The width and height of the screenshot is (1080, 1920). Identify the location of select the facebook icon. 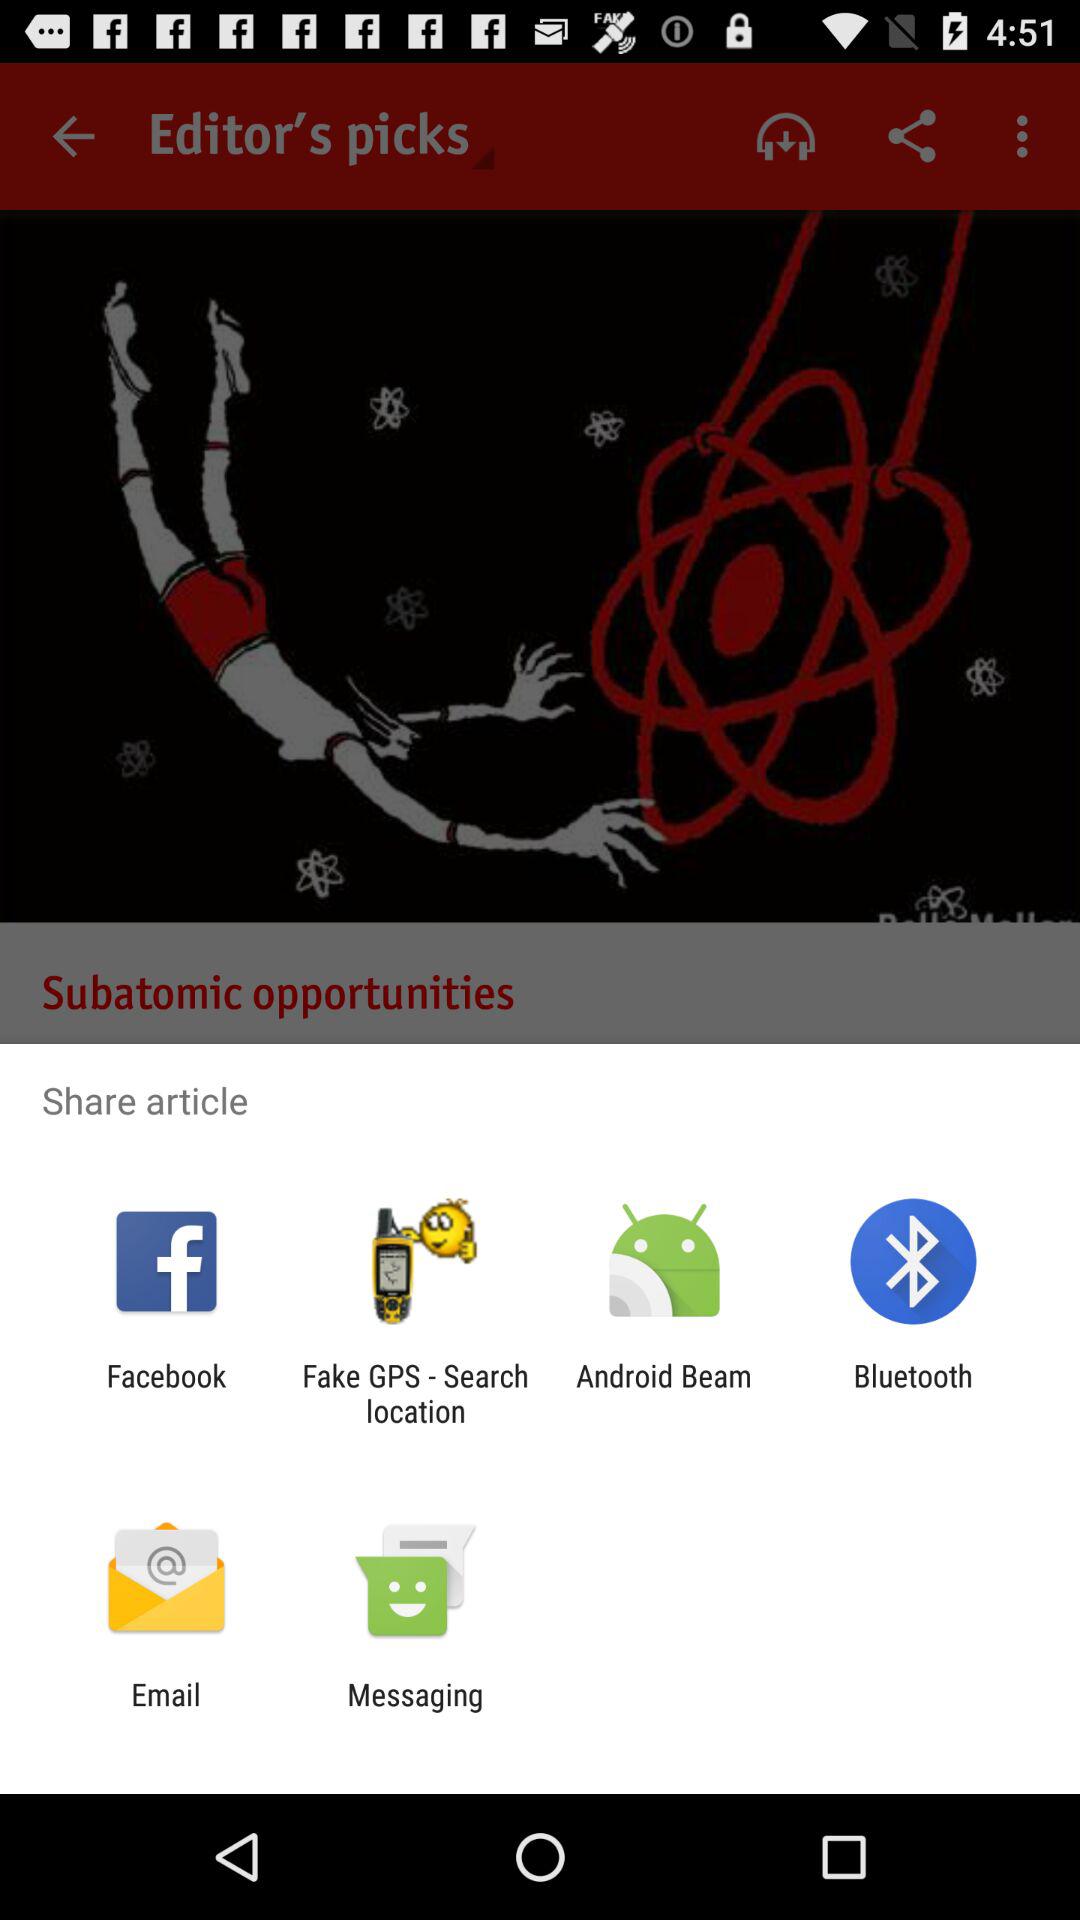
(166, 1393).